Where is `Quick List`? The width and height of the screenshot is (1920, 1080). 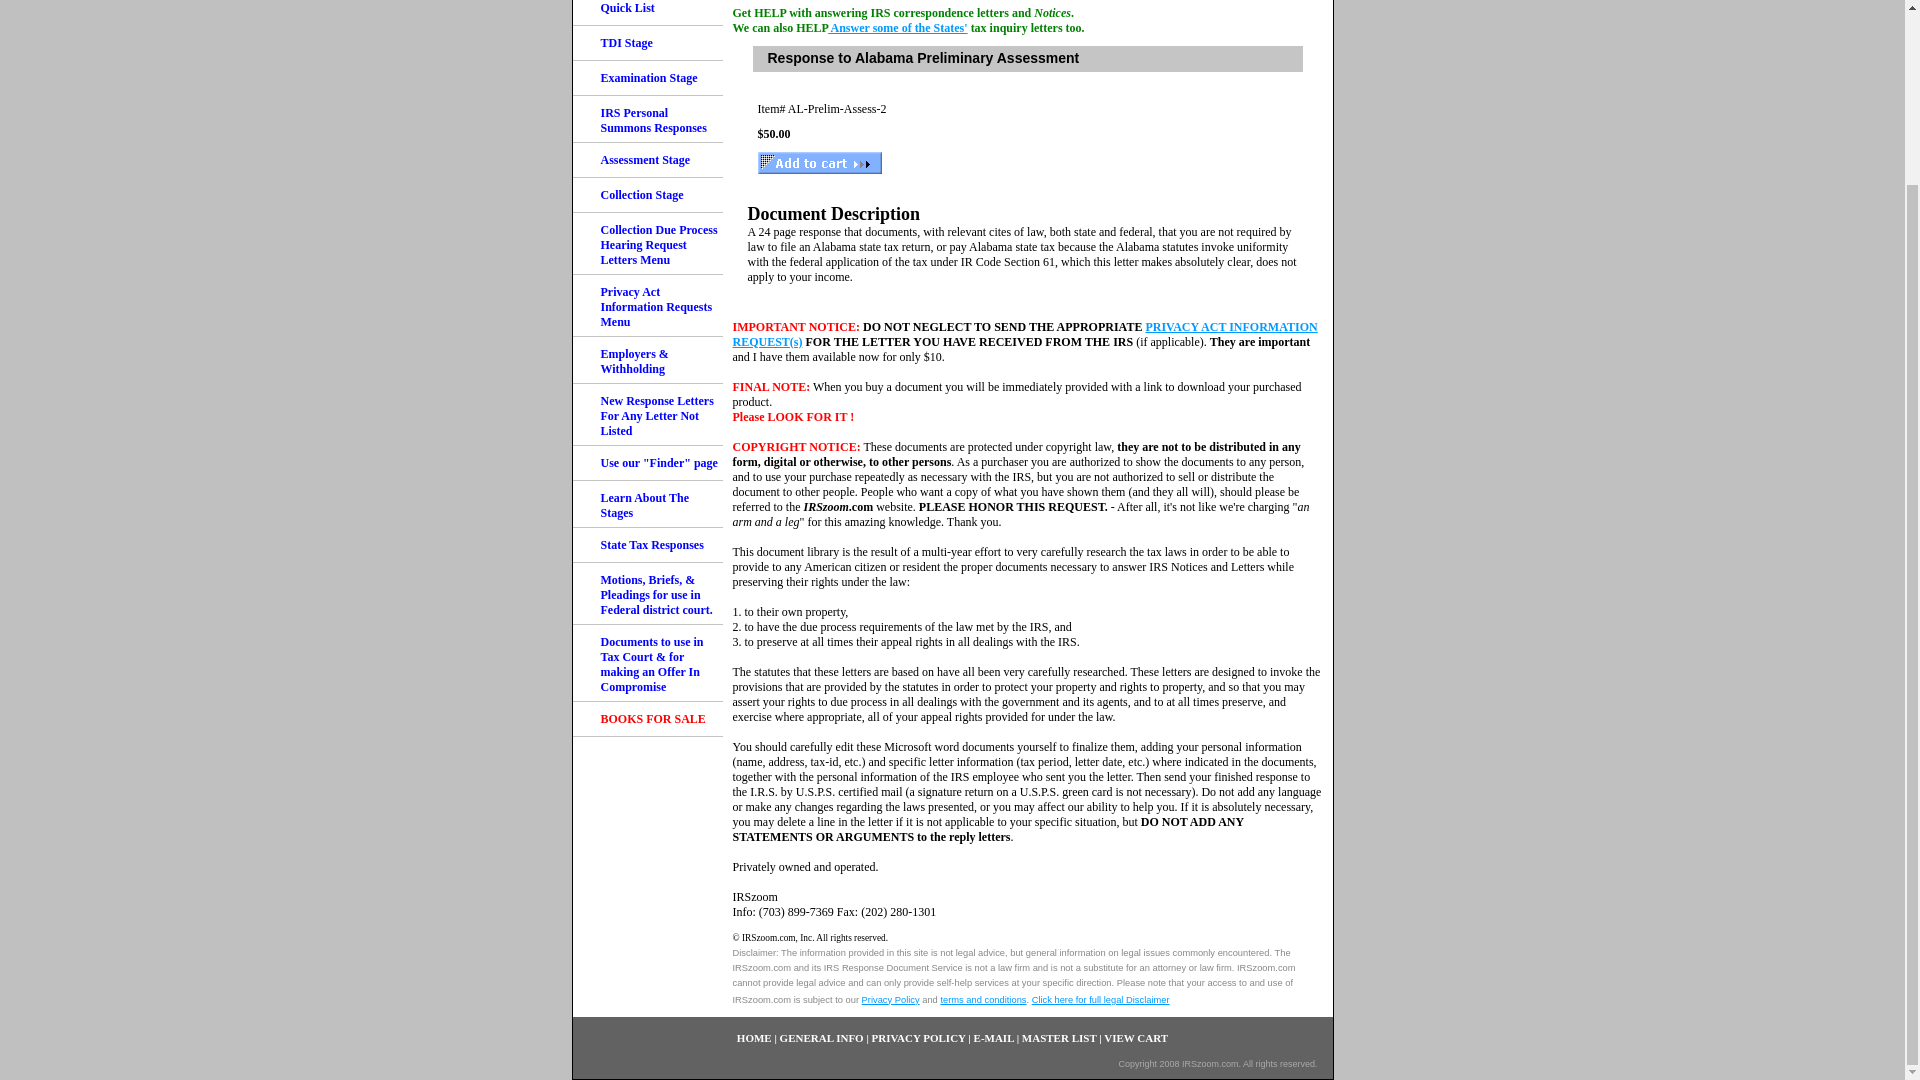
Quick List is located at coordinates (646, 12).